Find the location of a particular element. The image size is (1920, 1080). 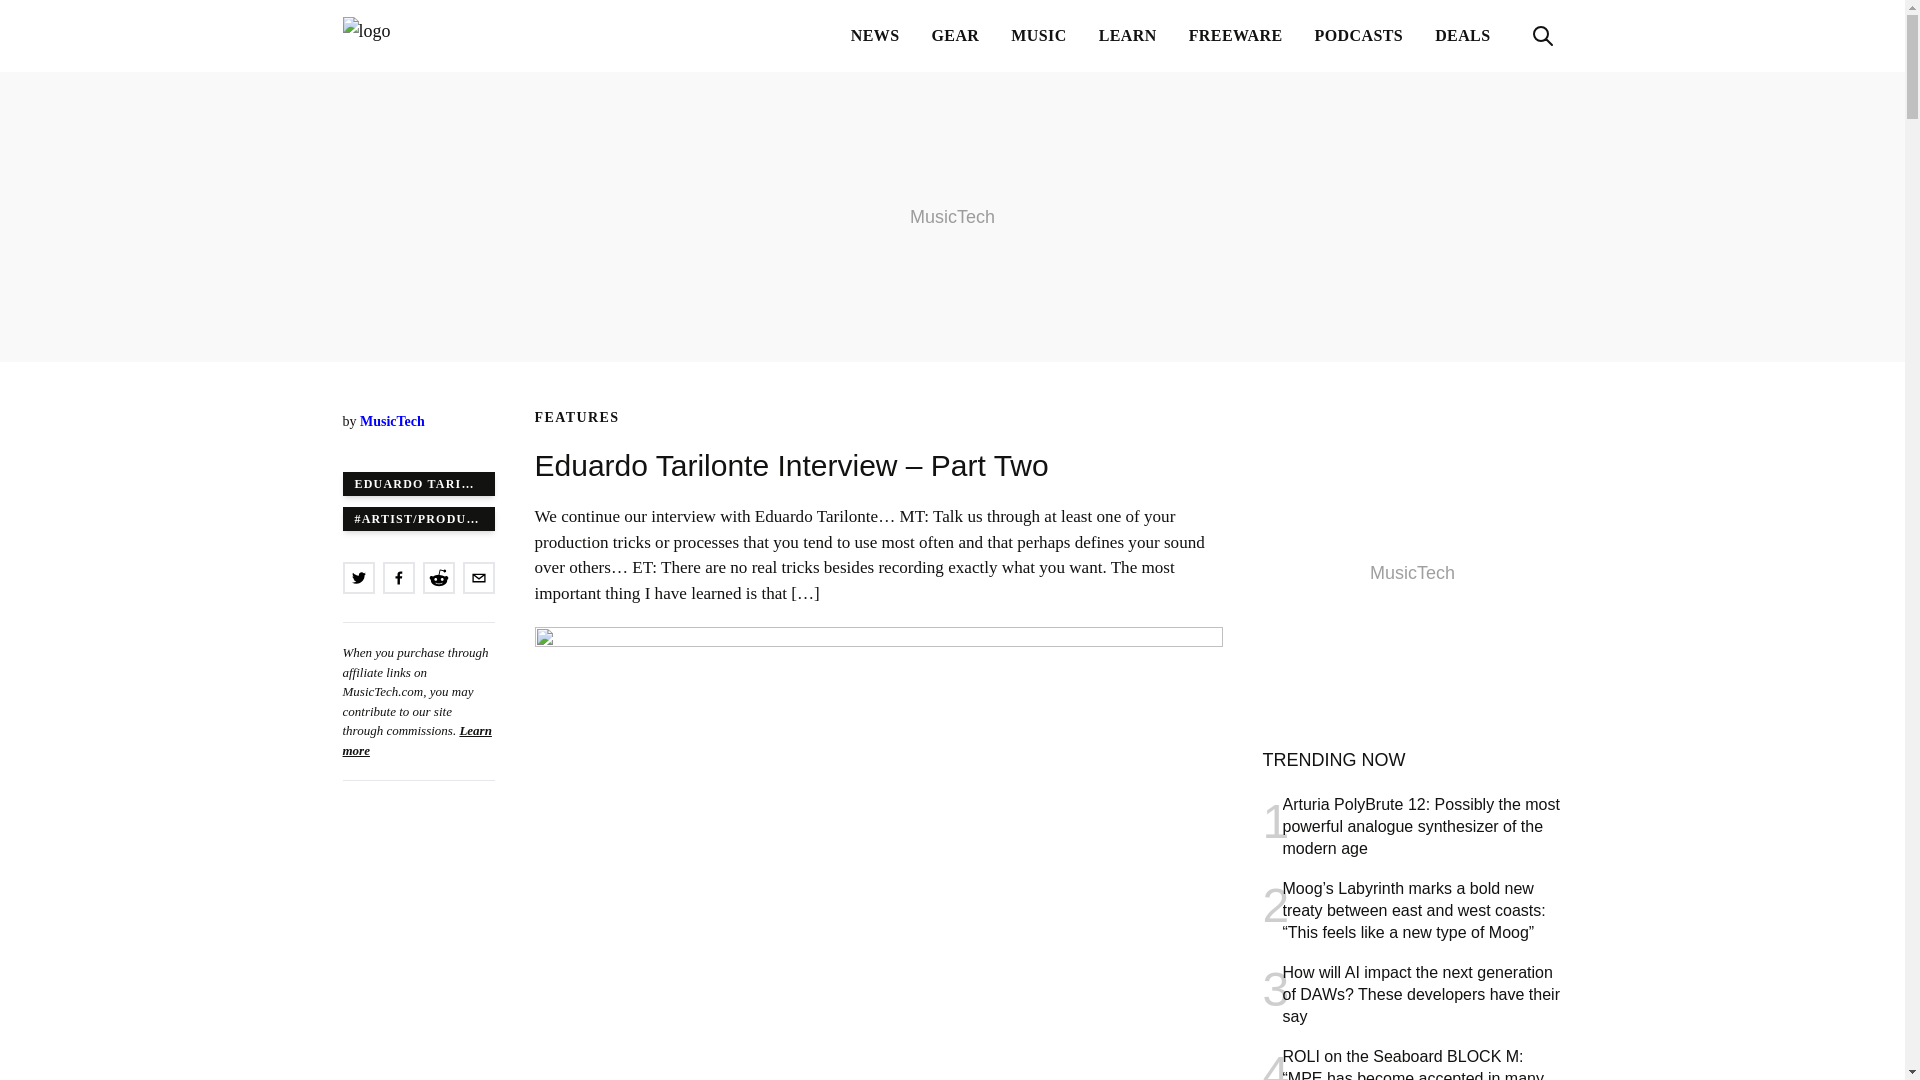

GEAR is located at coordinates (956, 36).